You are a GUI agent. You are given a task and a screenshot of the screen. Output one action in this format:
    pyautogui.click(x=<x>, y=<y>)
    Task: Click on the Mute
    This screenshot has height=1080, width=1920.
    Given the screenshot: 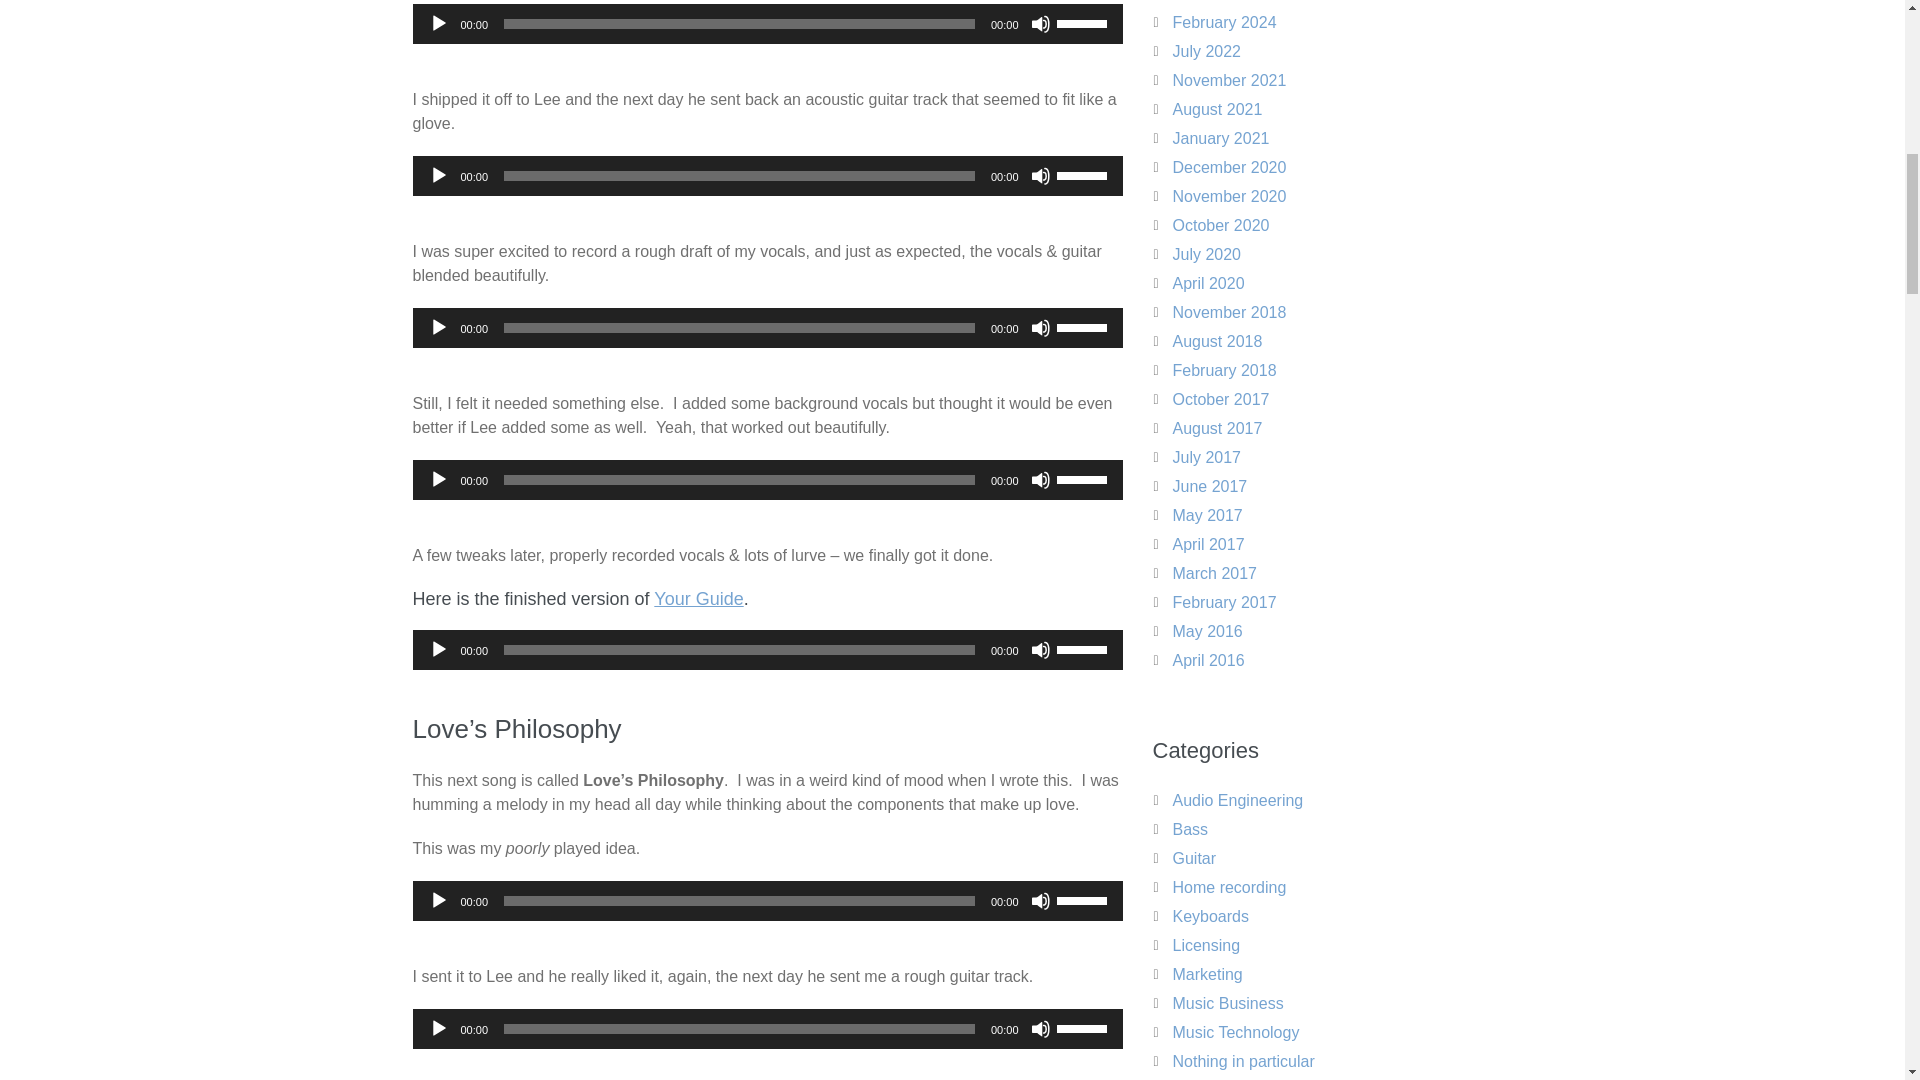 What is the action you would take?
    pyautogui.click(x=1040, y=901)
    